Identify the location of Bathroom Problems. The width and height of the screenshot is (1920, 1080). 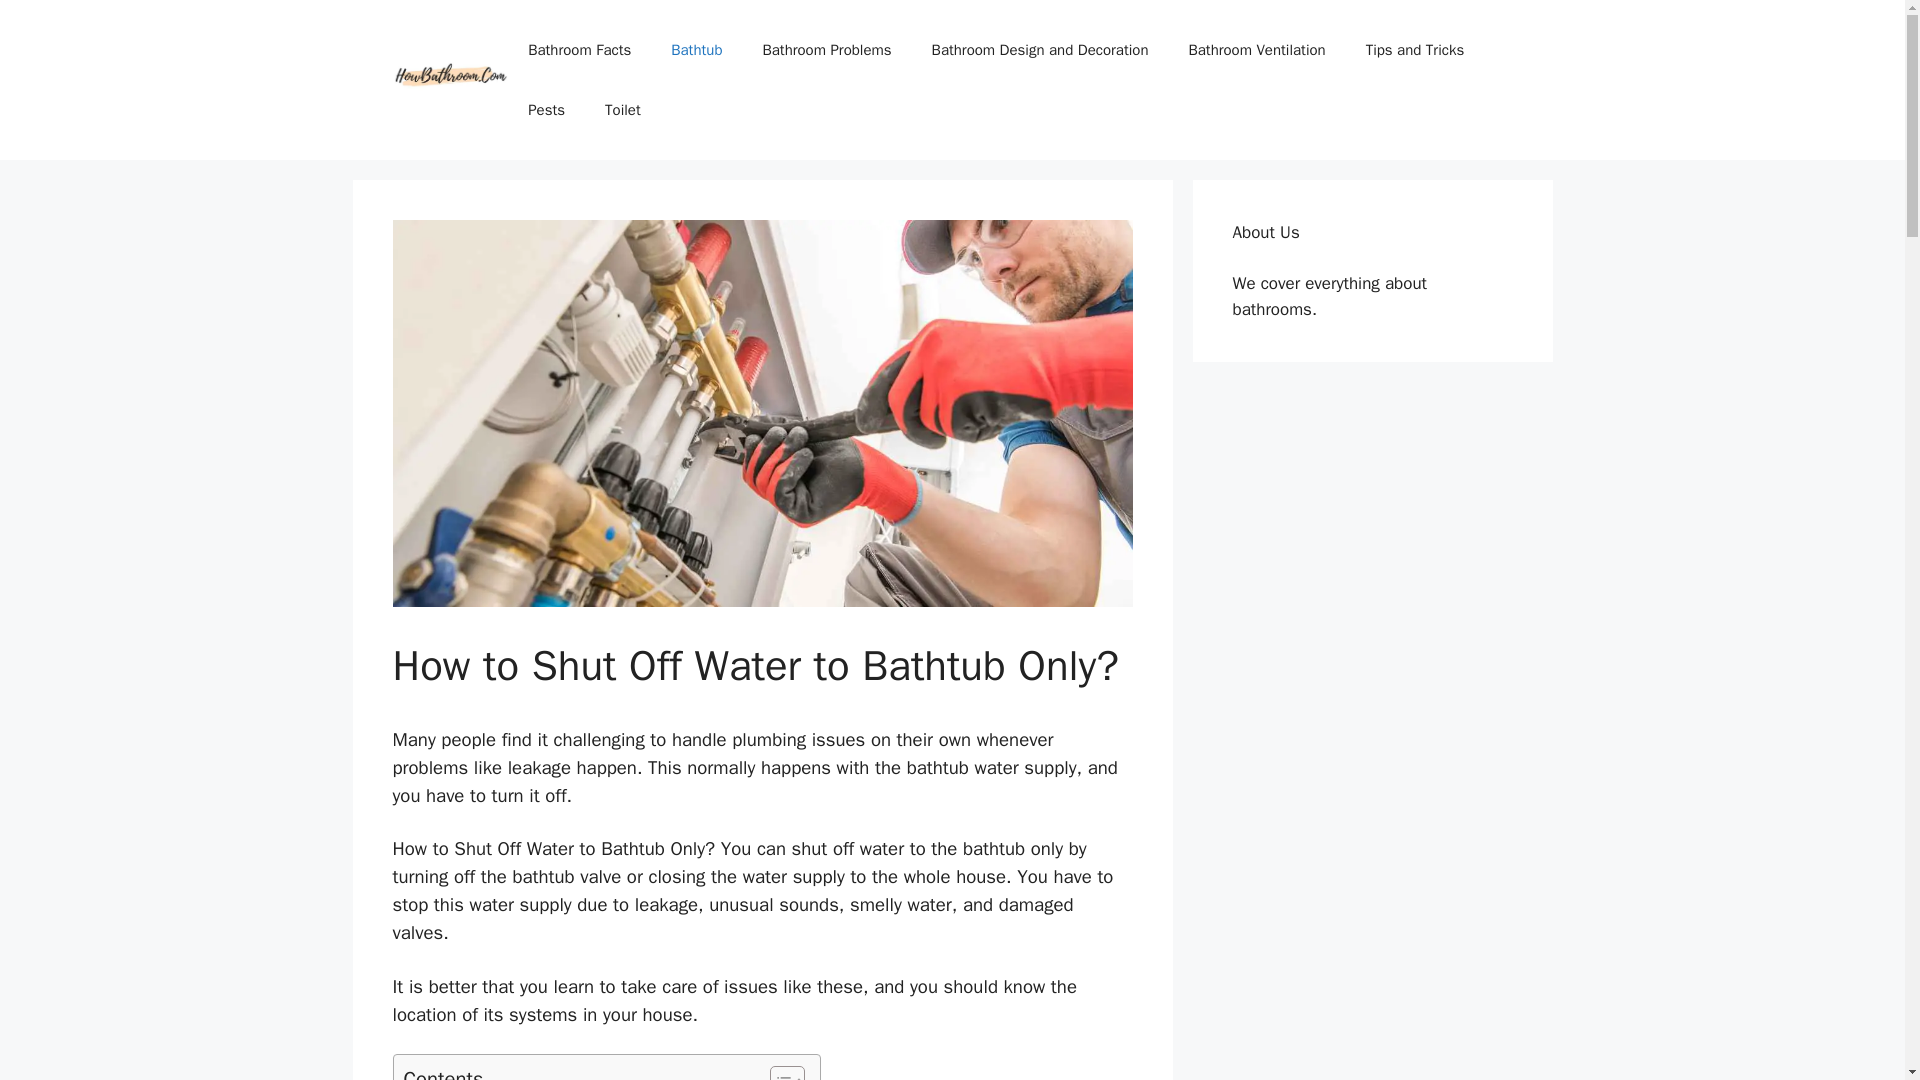
(826, 50).